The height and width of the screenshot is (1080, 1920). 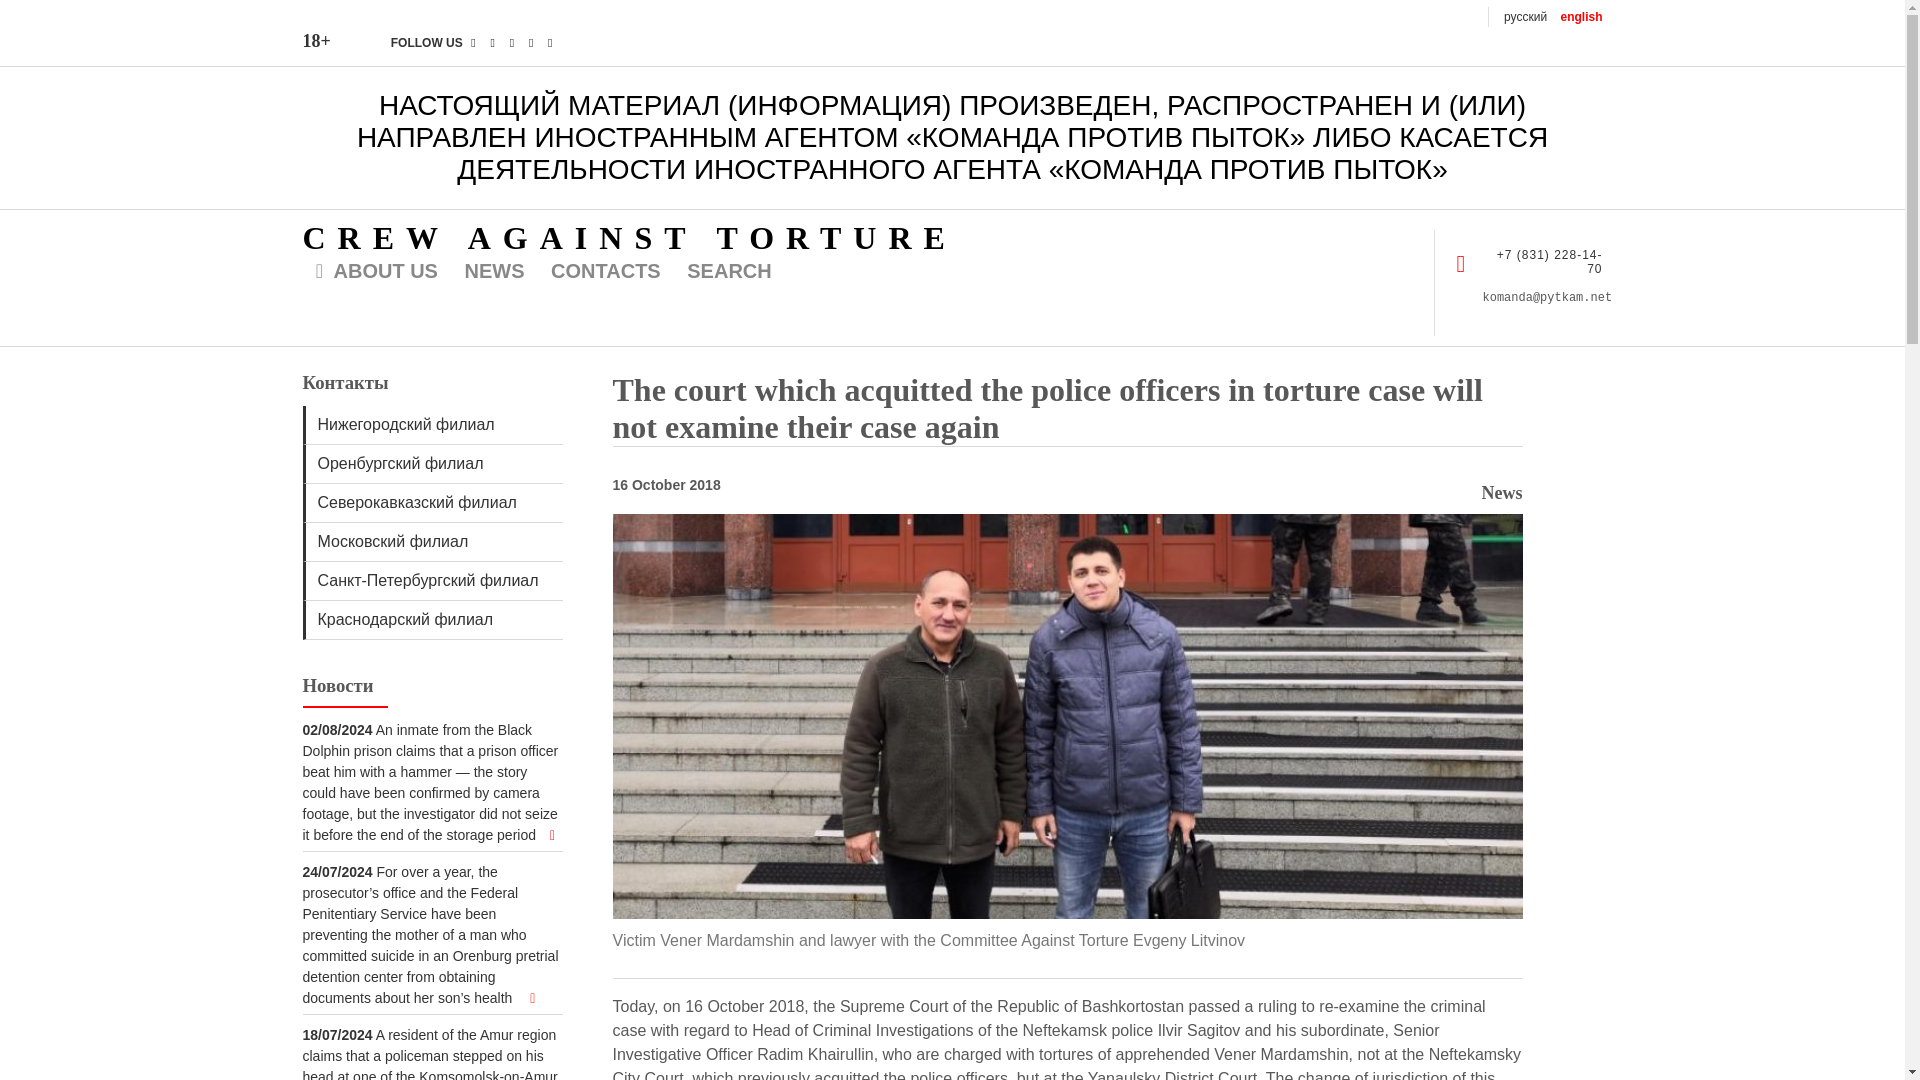 I want to click on english, so click(x=1580, y=16).